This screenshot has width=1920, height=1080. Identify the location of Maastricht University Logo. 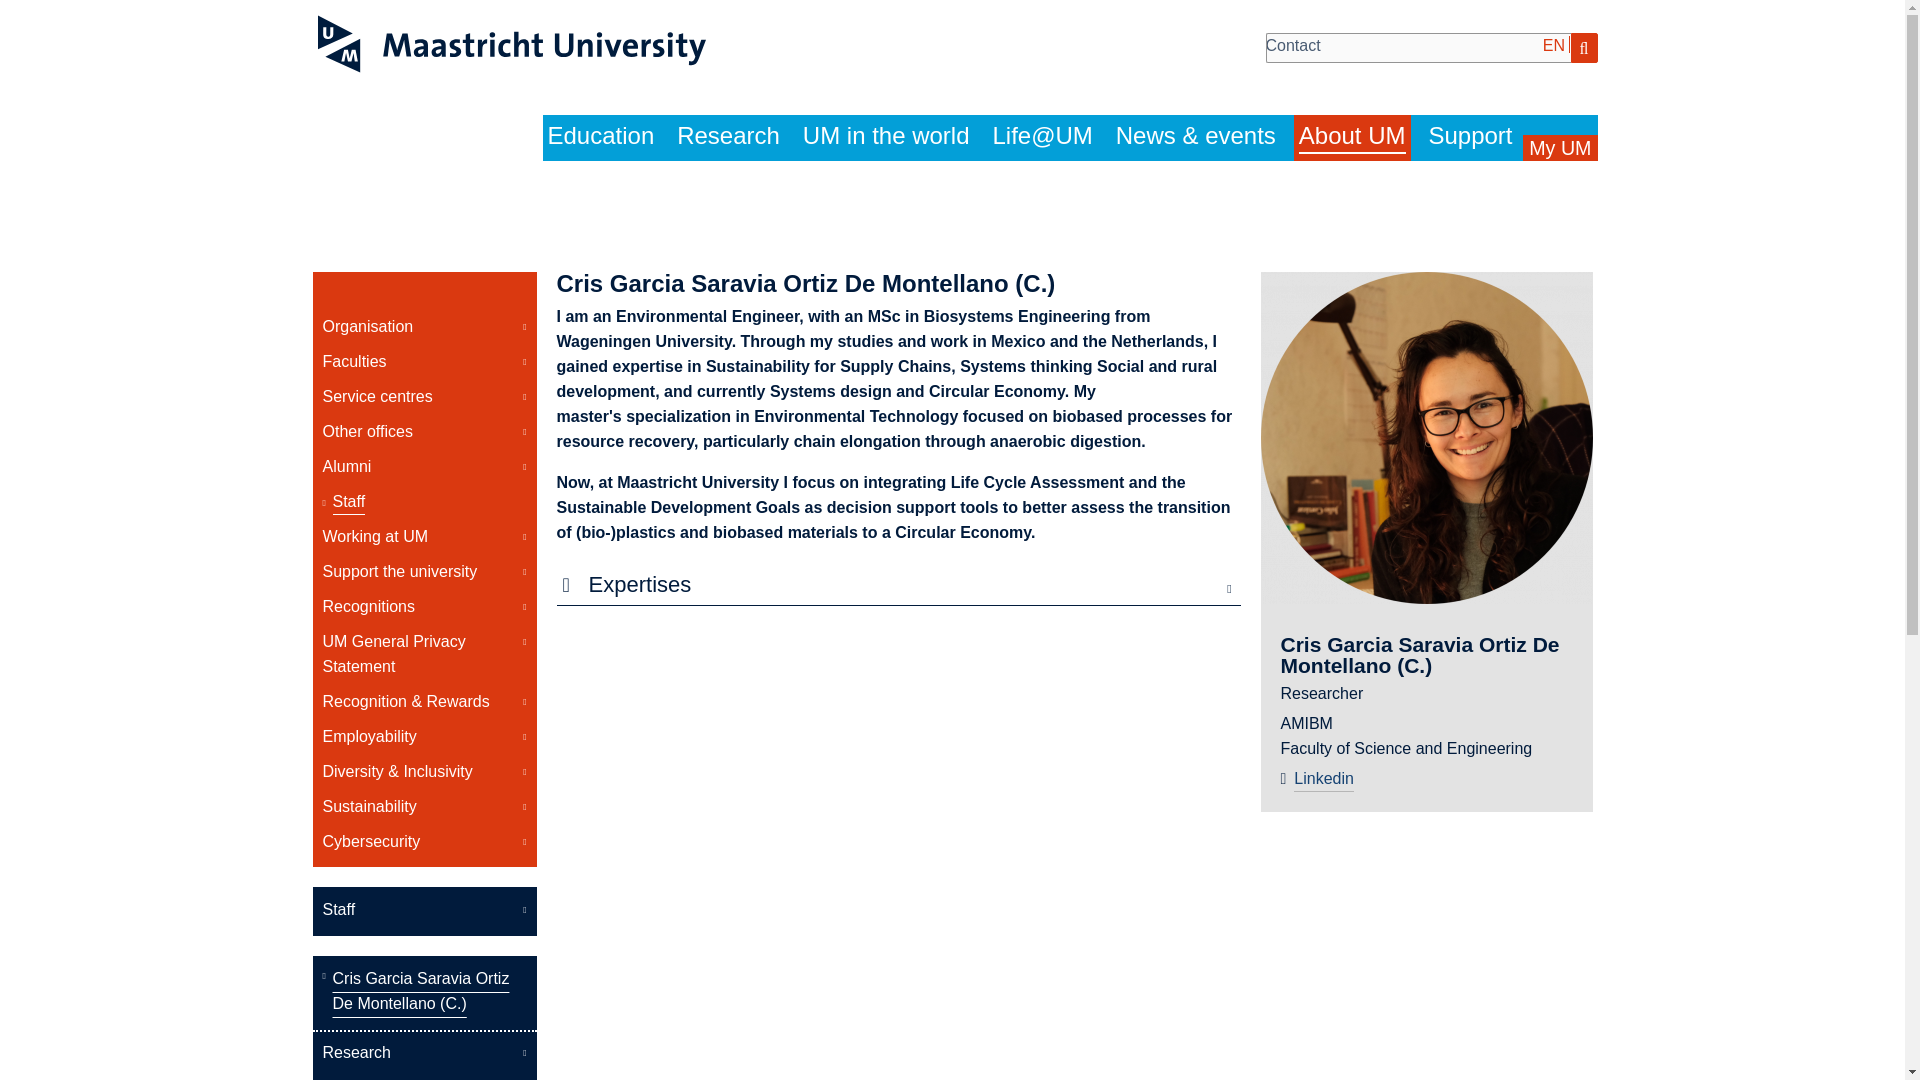
(512, 48).